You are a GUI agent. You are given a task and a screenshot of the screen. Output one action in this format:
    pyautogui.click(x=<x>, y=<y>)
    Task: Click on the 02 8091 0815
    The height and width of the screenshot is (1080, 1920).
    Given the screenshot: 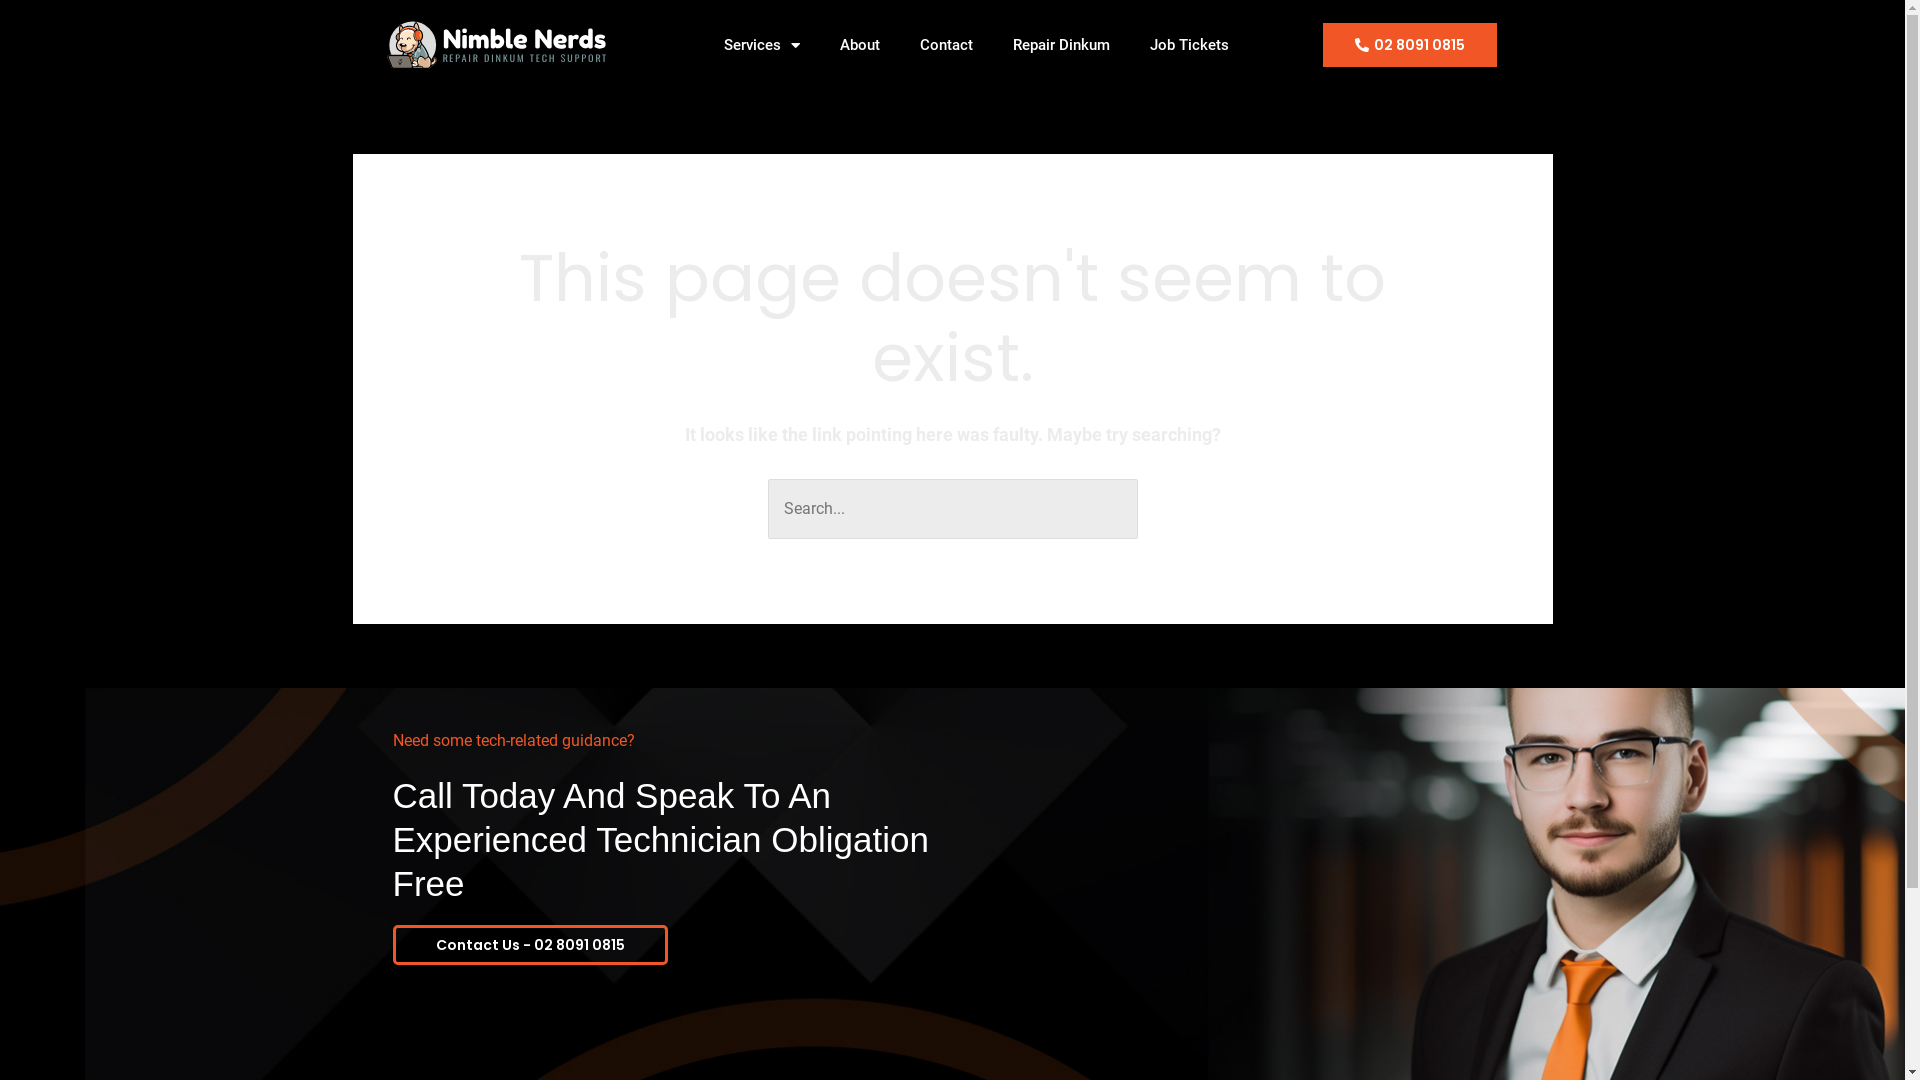 What is the action you would take?
    pyautogui.click(x=1410, y=45)
    